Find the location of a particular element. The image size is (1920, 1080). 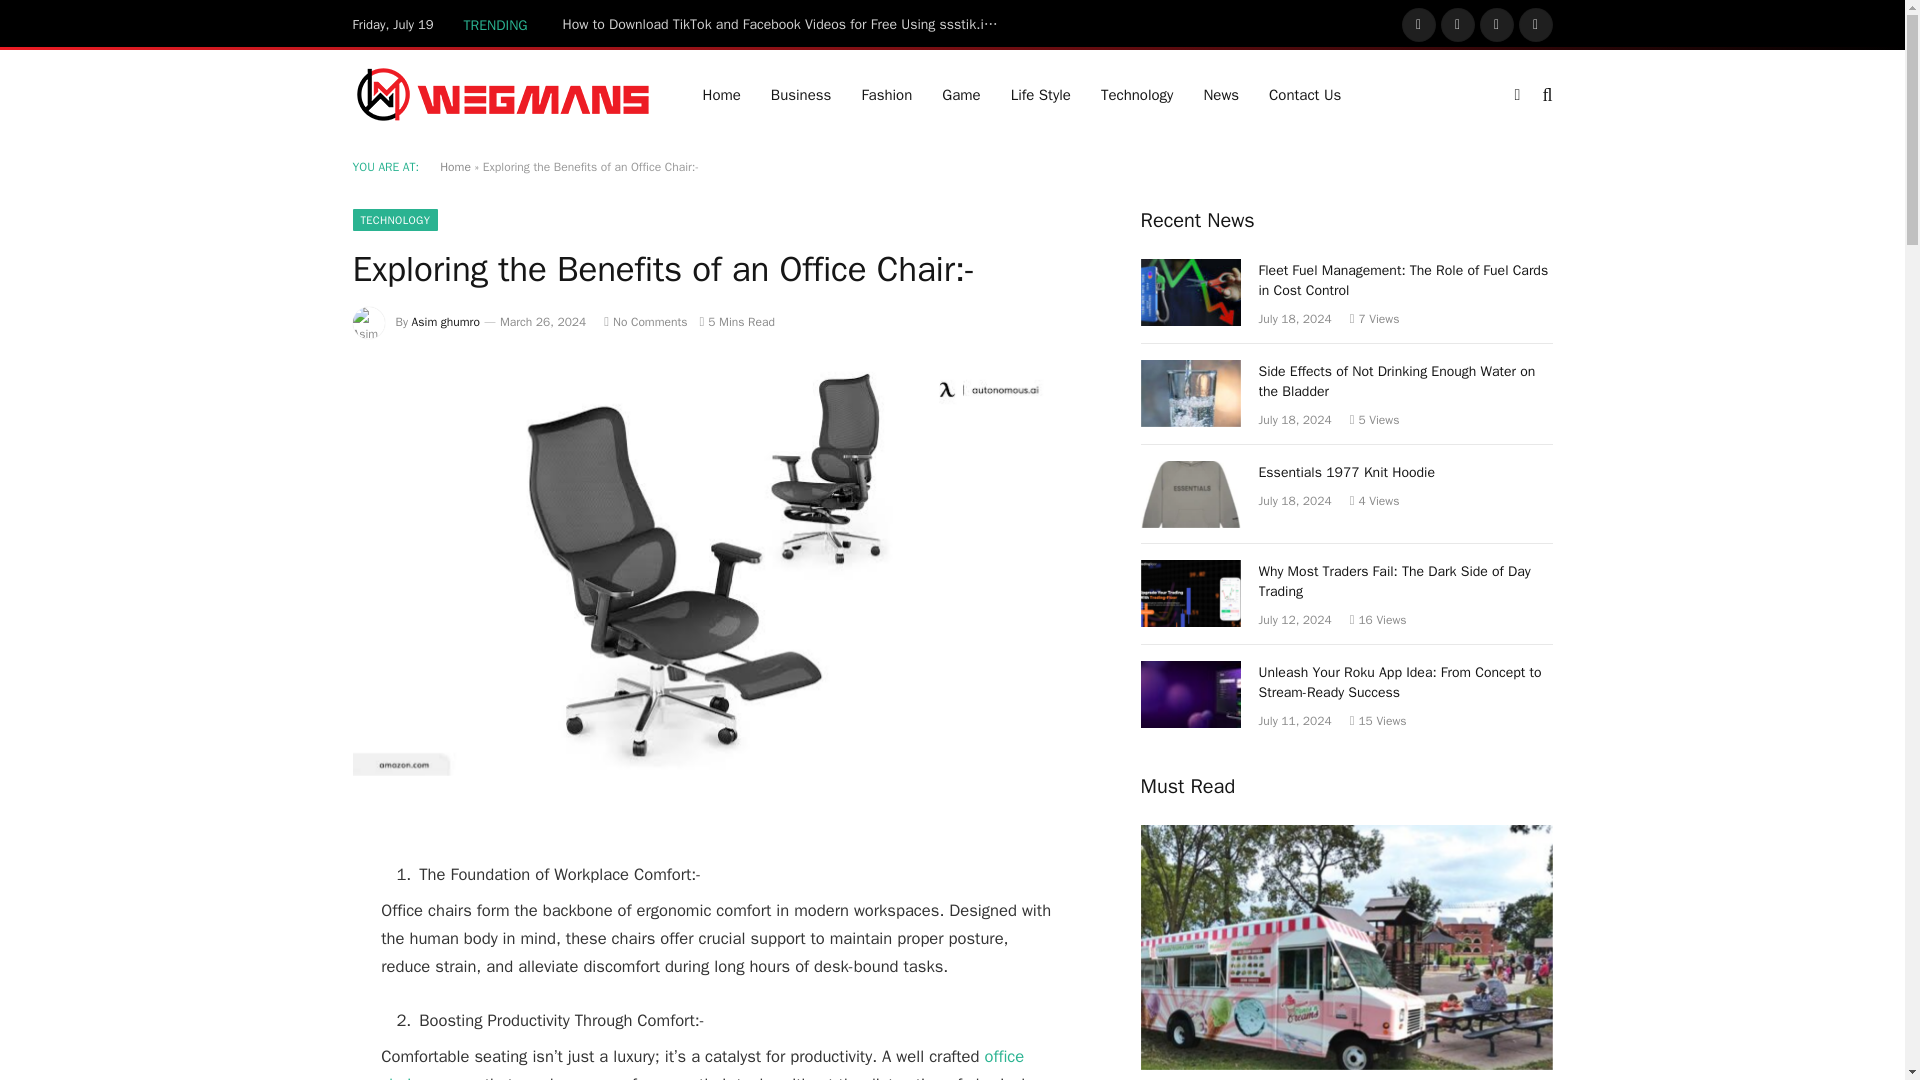

Technology is located at coordinates (1137, 94).